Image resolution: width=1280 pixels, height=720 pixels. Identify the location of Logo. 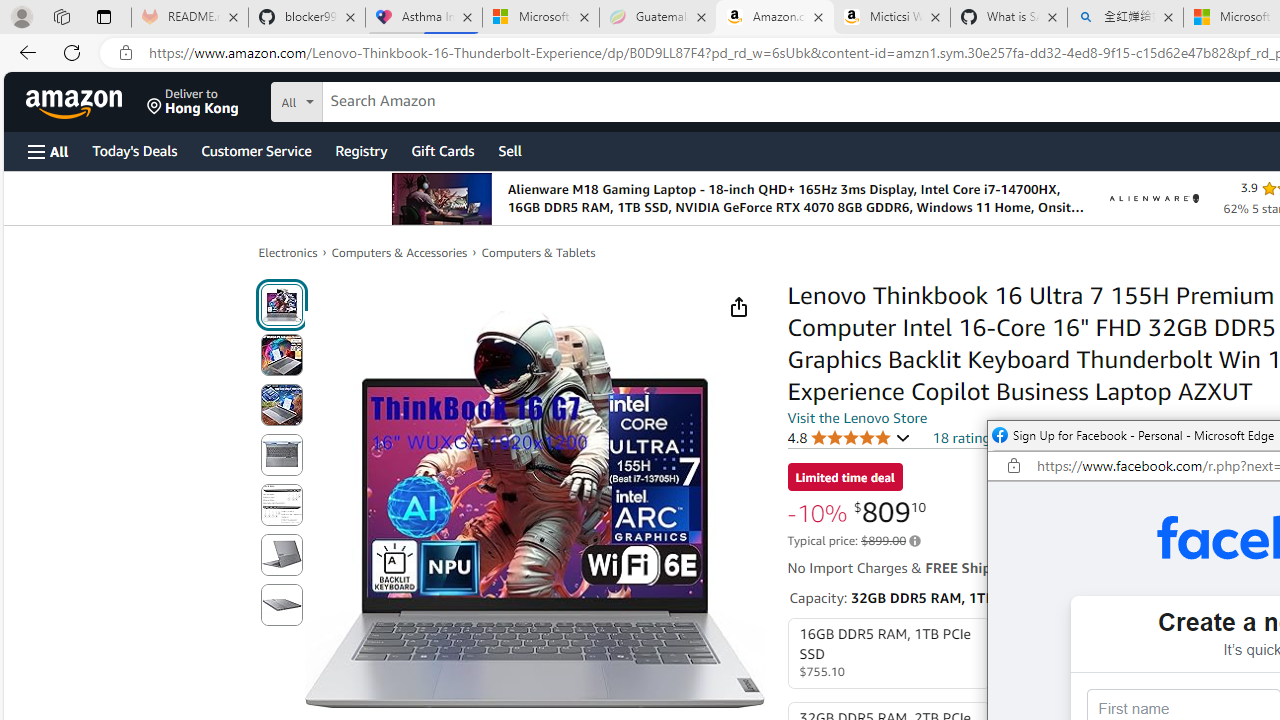
(1154, 198).